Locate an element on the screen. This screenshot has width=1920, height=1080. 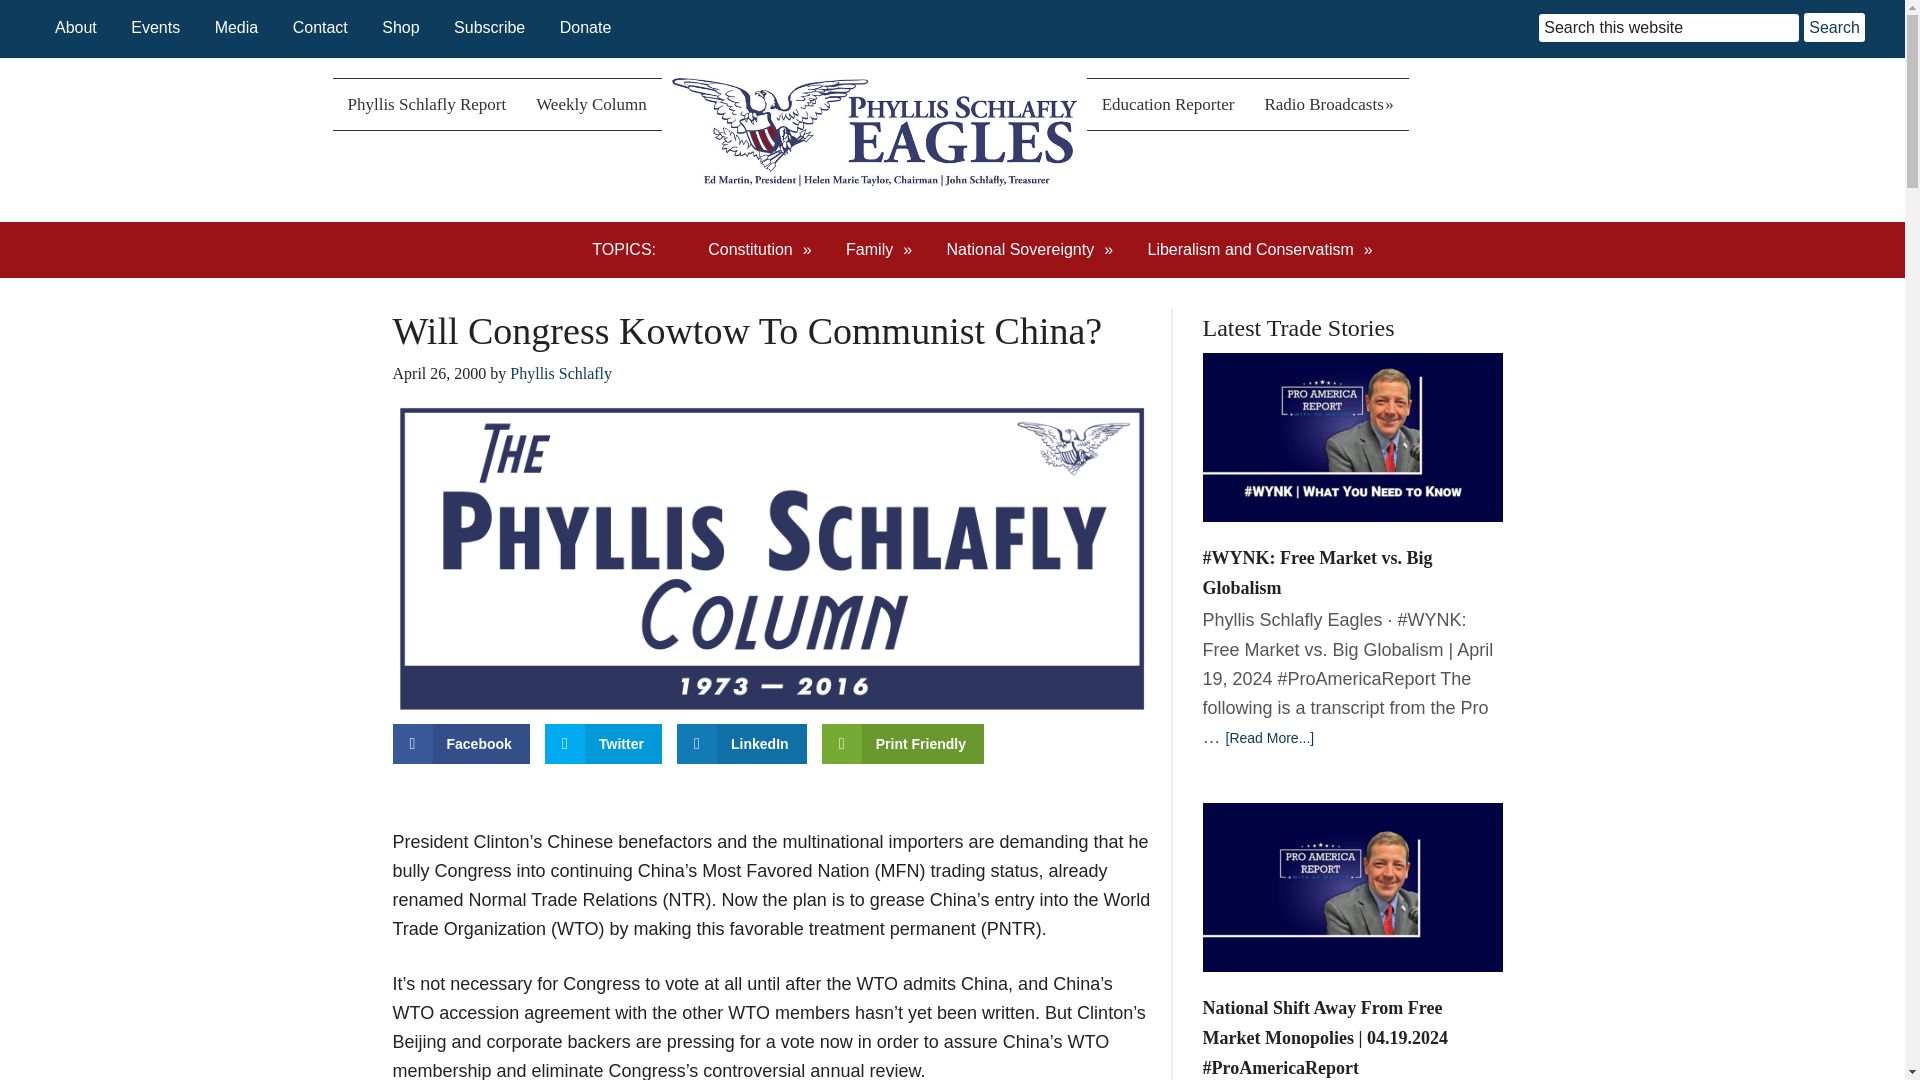
Phyllis Schlafly Report is located at coordinates (426, 104).